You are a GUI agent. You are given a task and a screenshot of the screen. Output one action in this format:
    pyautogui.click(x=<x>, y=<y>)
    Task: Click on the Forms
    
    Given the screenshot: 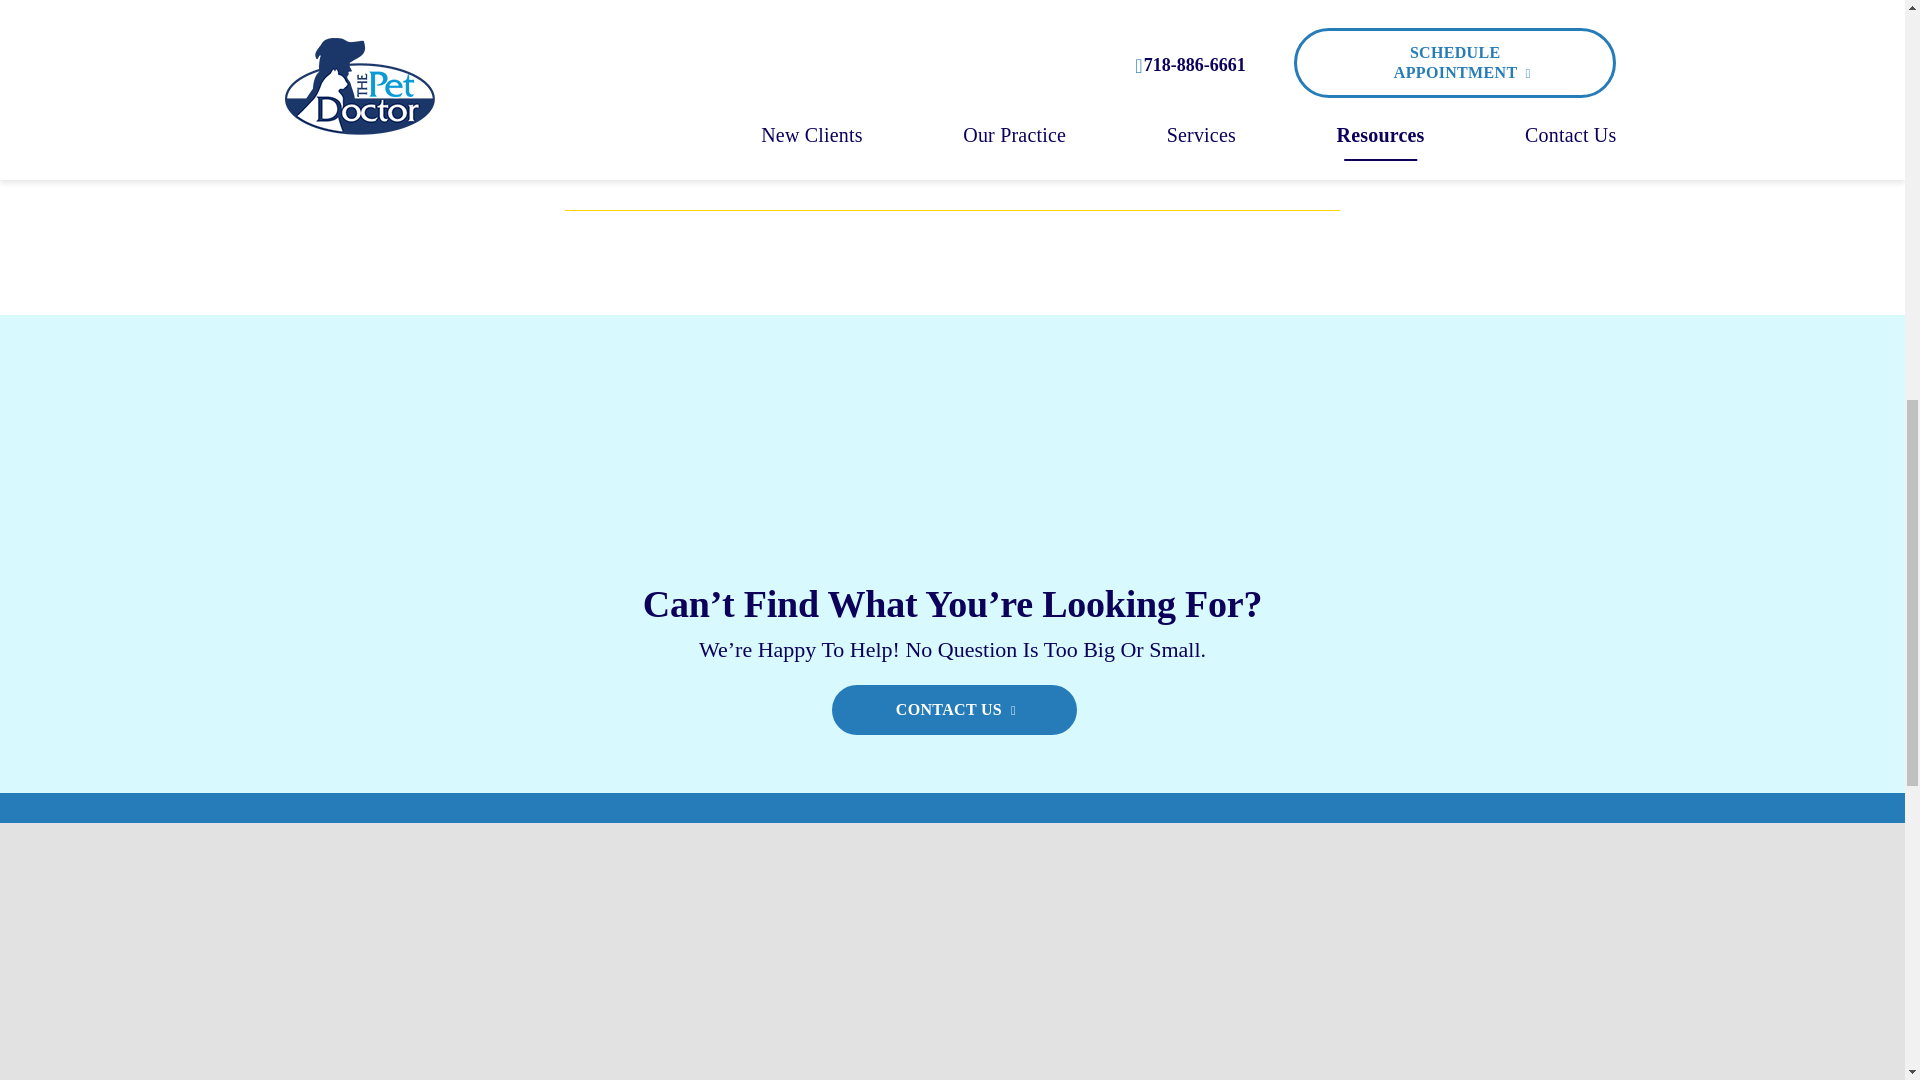 What is the action you would take?
    pyautogui.click(x=944, y=36)
    